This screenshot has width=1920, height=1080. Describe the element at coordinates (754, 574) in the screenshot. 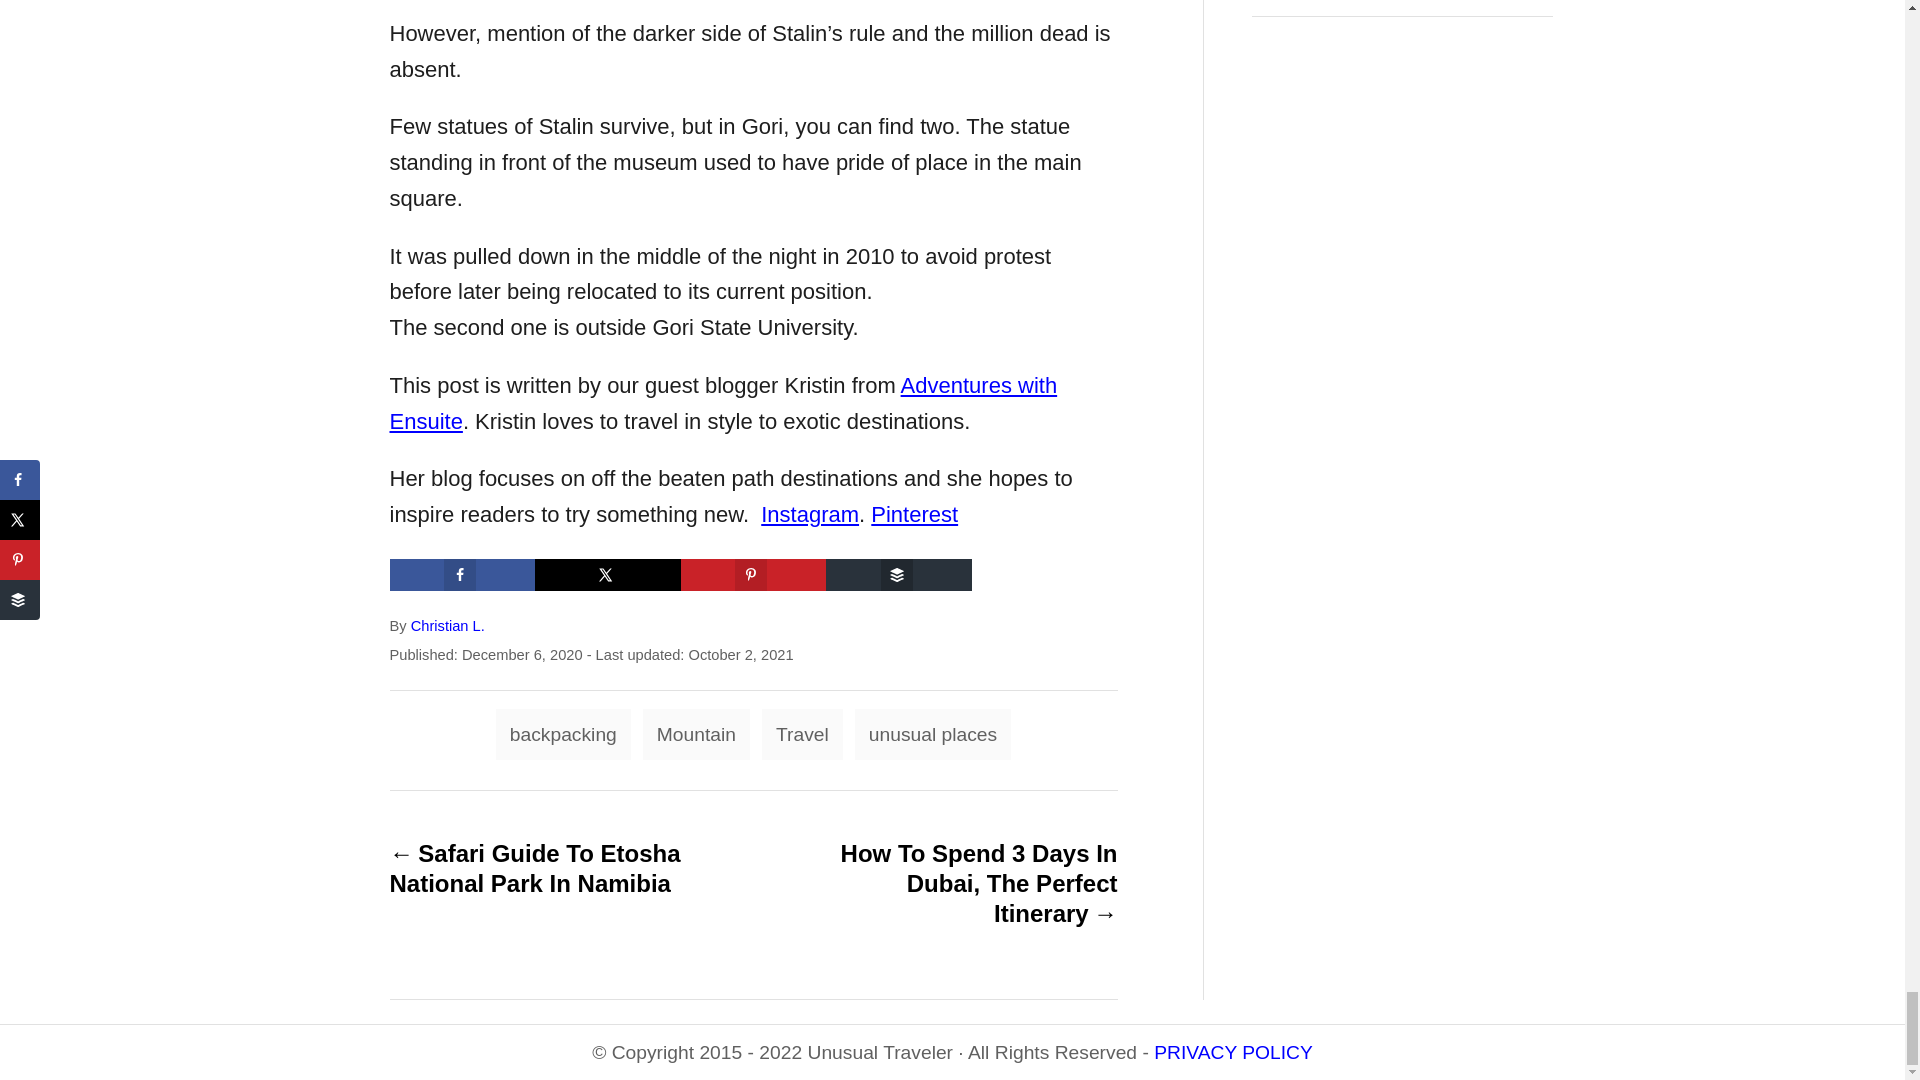

I see `Save to Pinterest` at that location.